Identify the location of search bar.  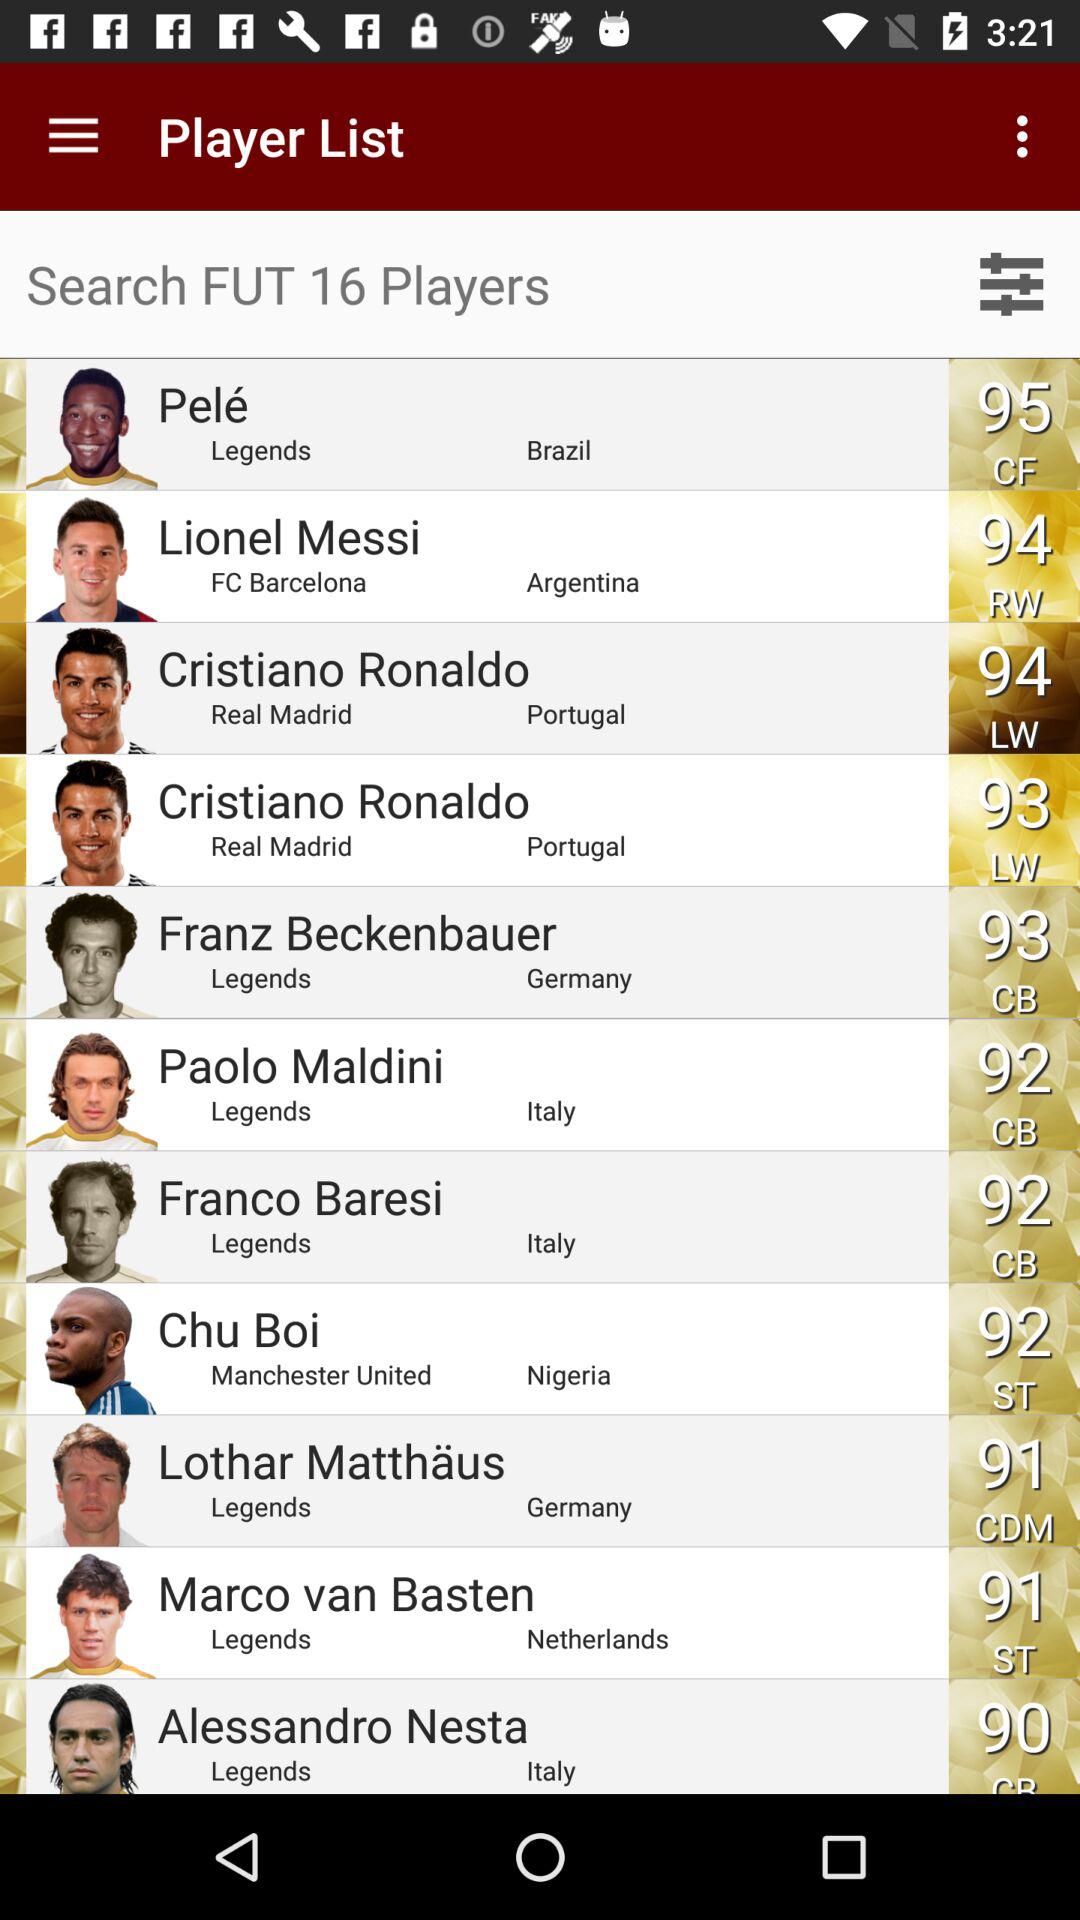
(472, 284).